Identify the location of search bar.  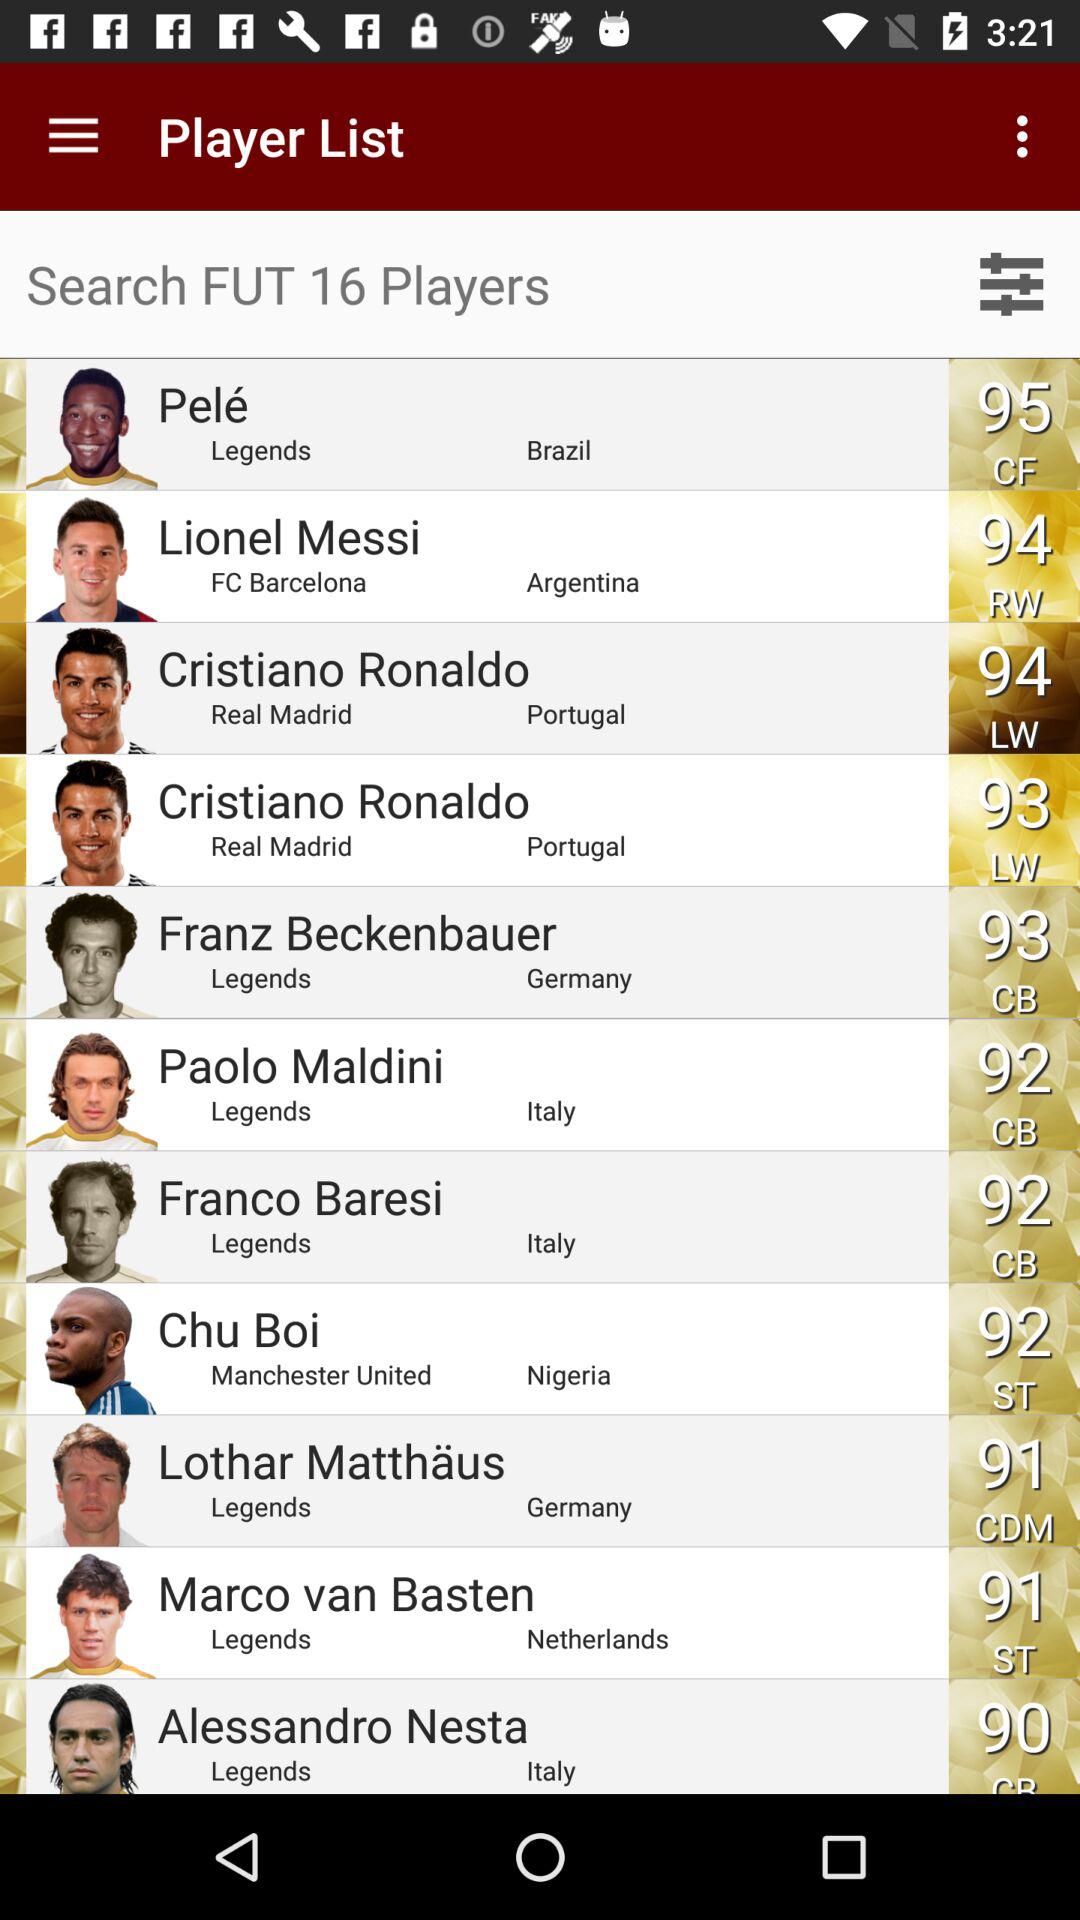
(472, 284).